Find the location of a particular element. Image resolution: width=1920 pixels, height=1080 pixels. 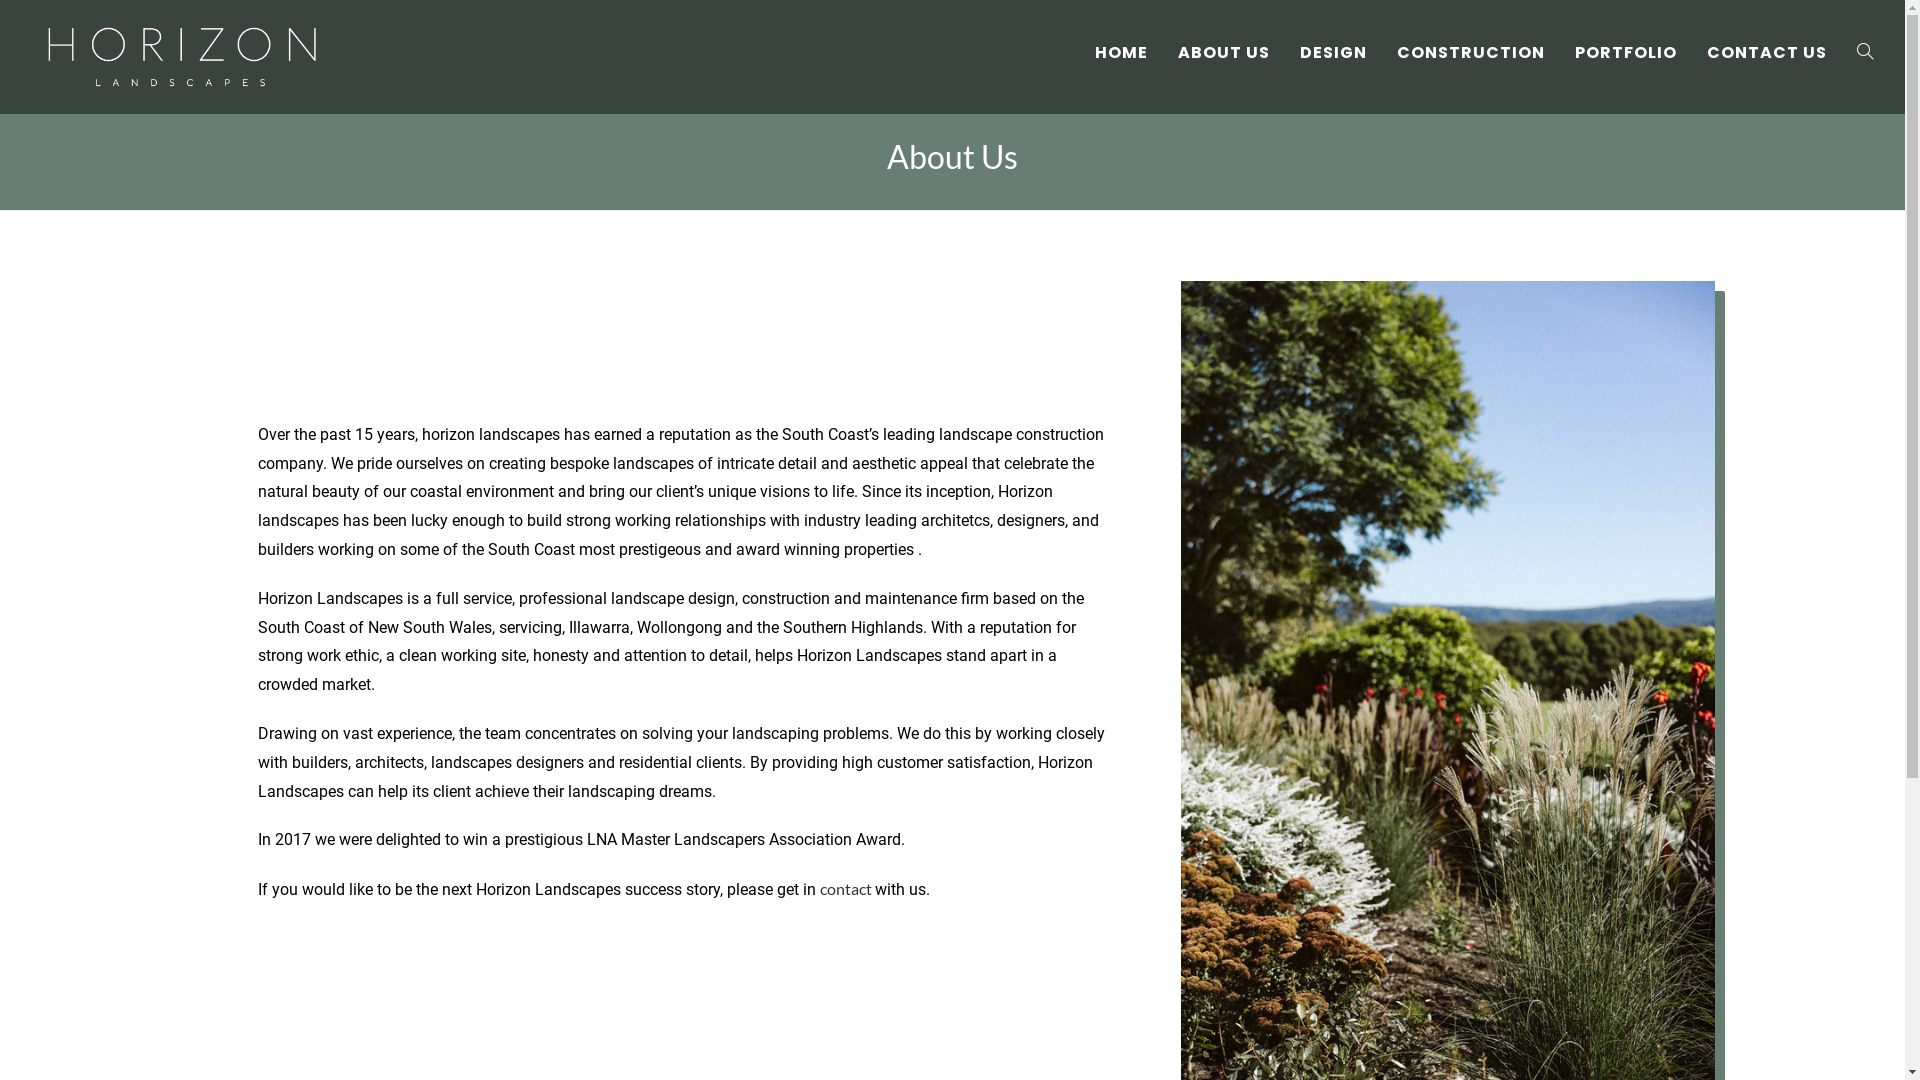

HOME is located at coordinates (1122, 53).